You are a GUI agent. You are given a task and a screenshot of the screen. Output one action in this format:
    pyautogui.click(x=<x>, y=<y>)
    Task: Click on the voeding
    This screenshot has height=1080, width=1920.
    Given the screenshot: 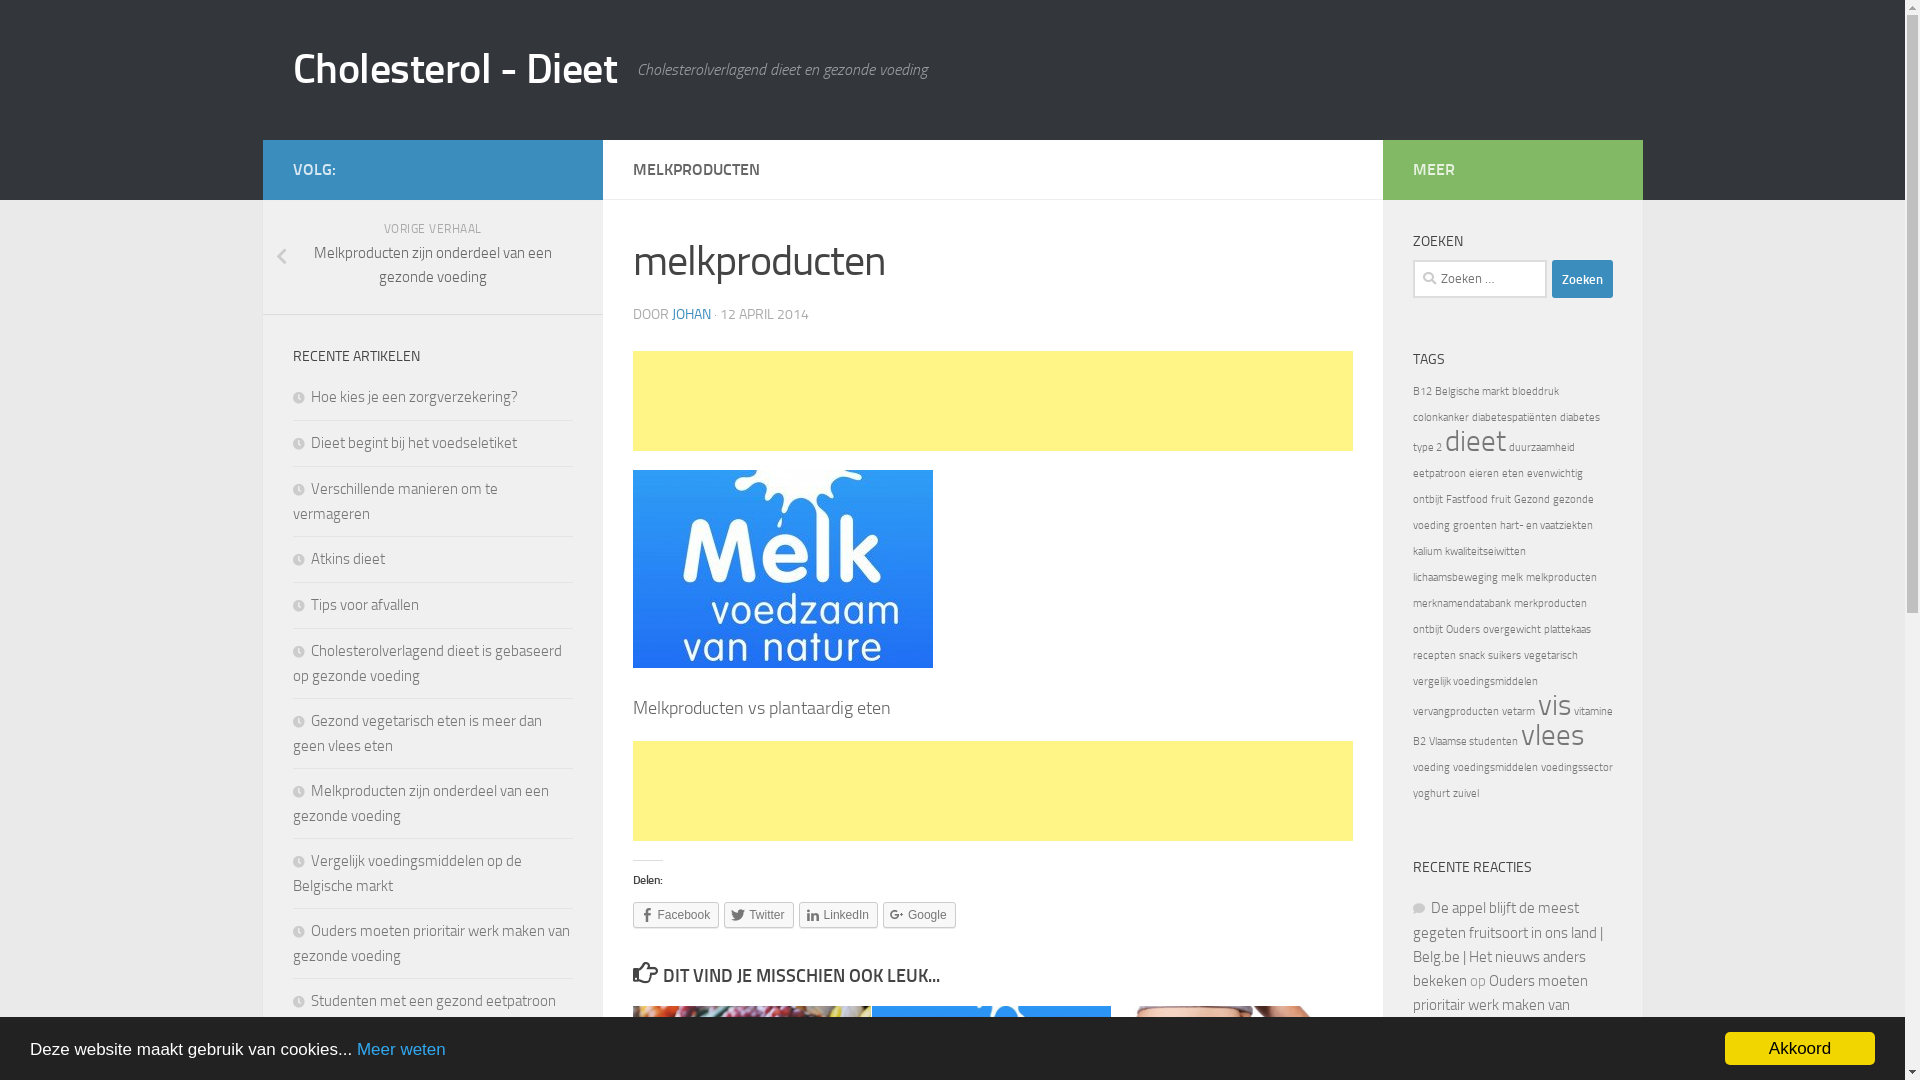 What is the action you would take?
    pyautogui.click(x=1430, y=768)
    